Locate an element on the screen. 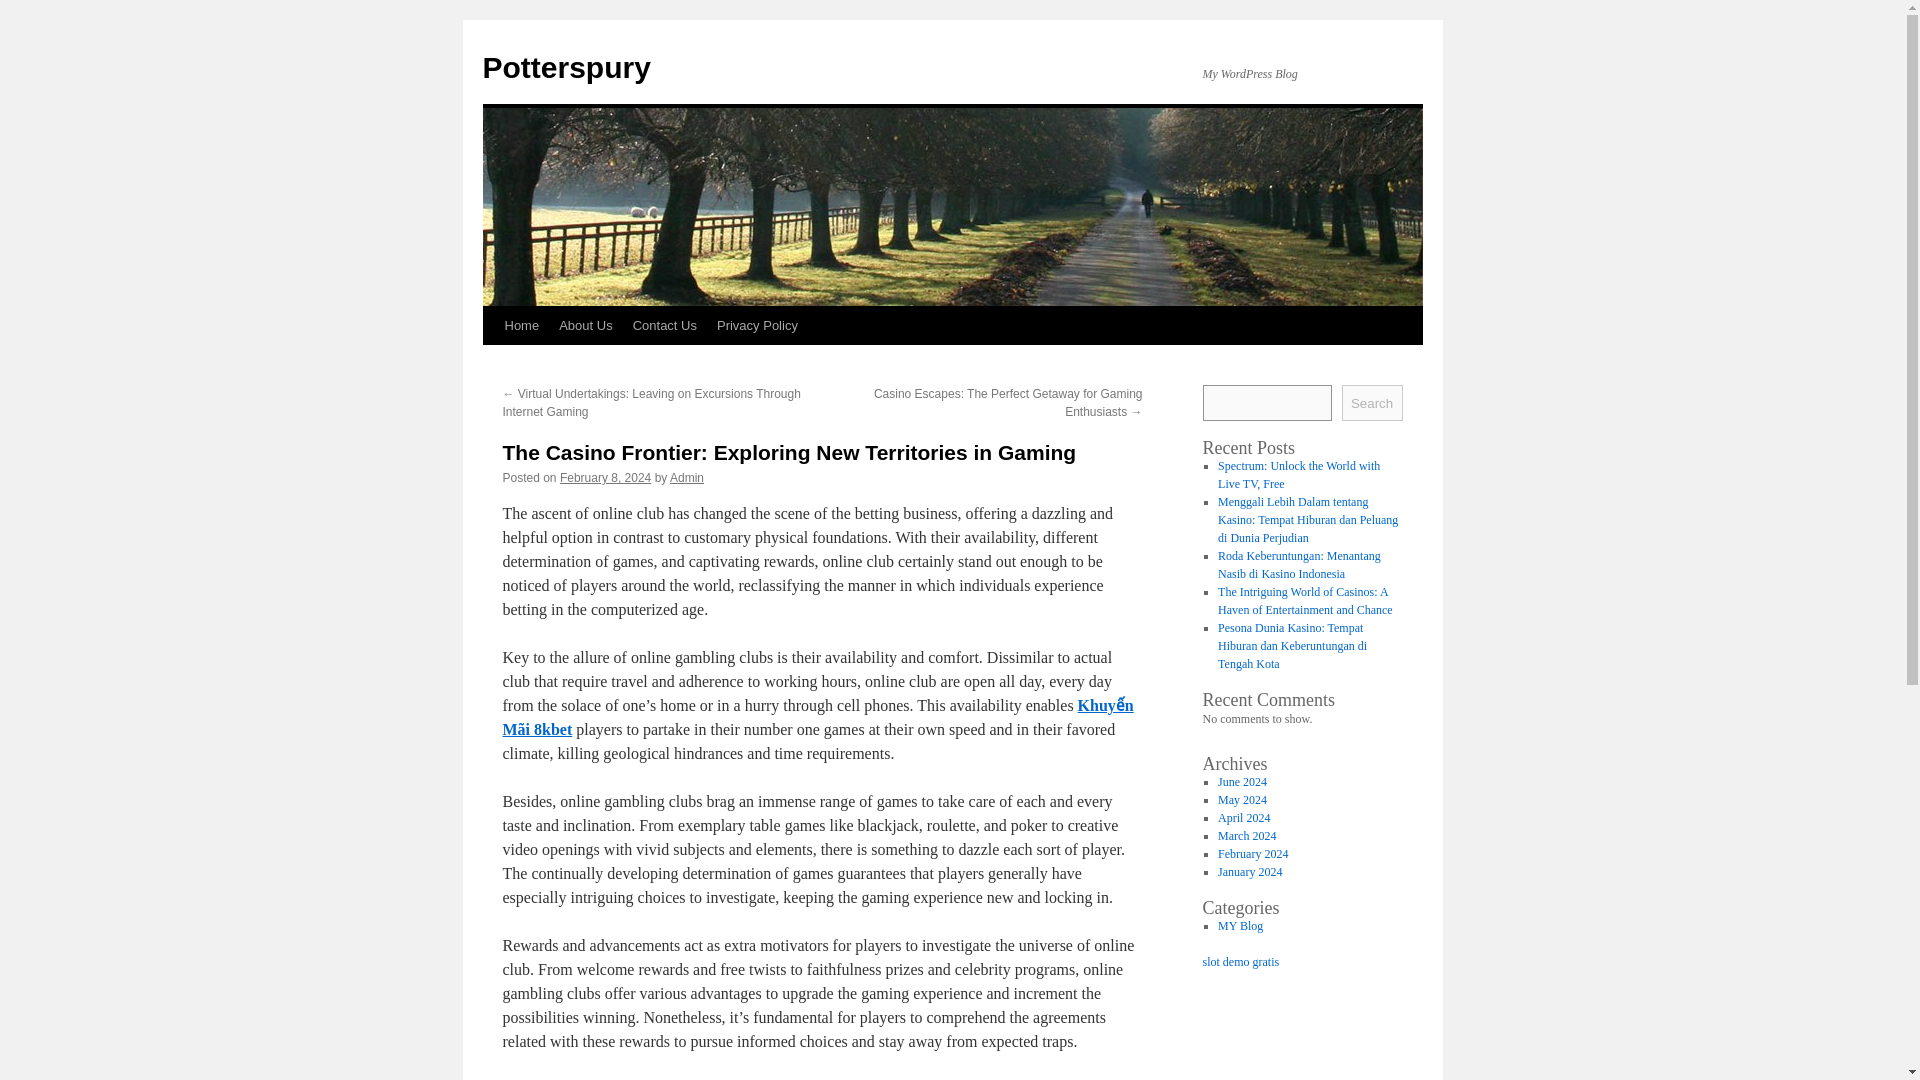 Image resolution: width=1920 pixels, height=1080 pixels. February 2024 is located at coordinates (1252, 853).